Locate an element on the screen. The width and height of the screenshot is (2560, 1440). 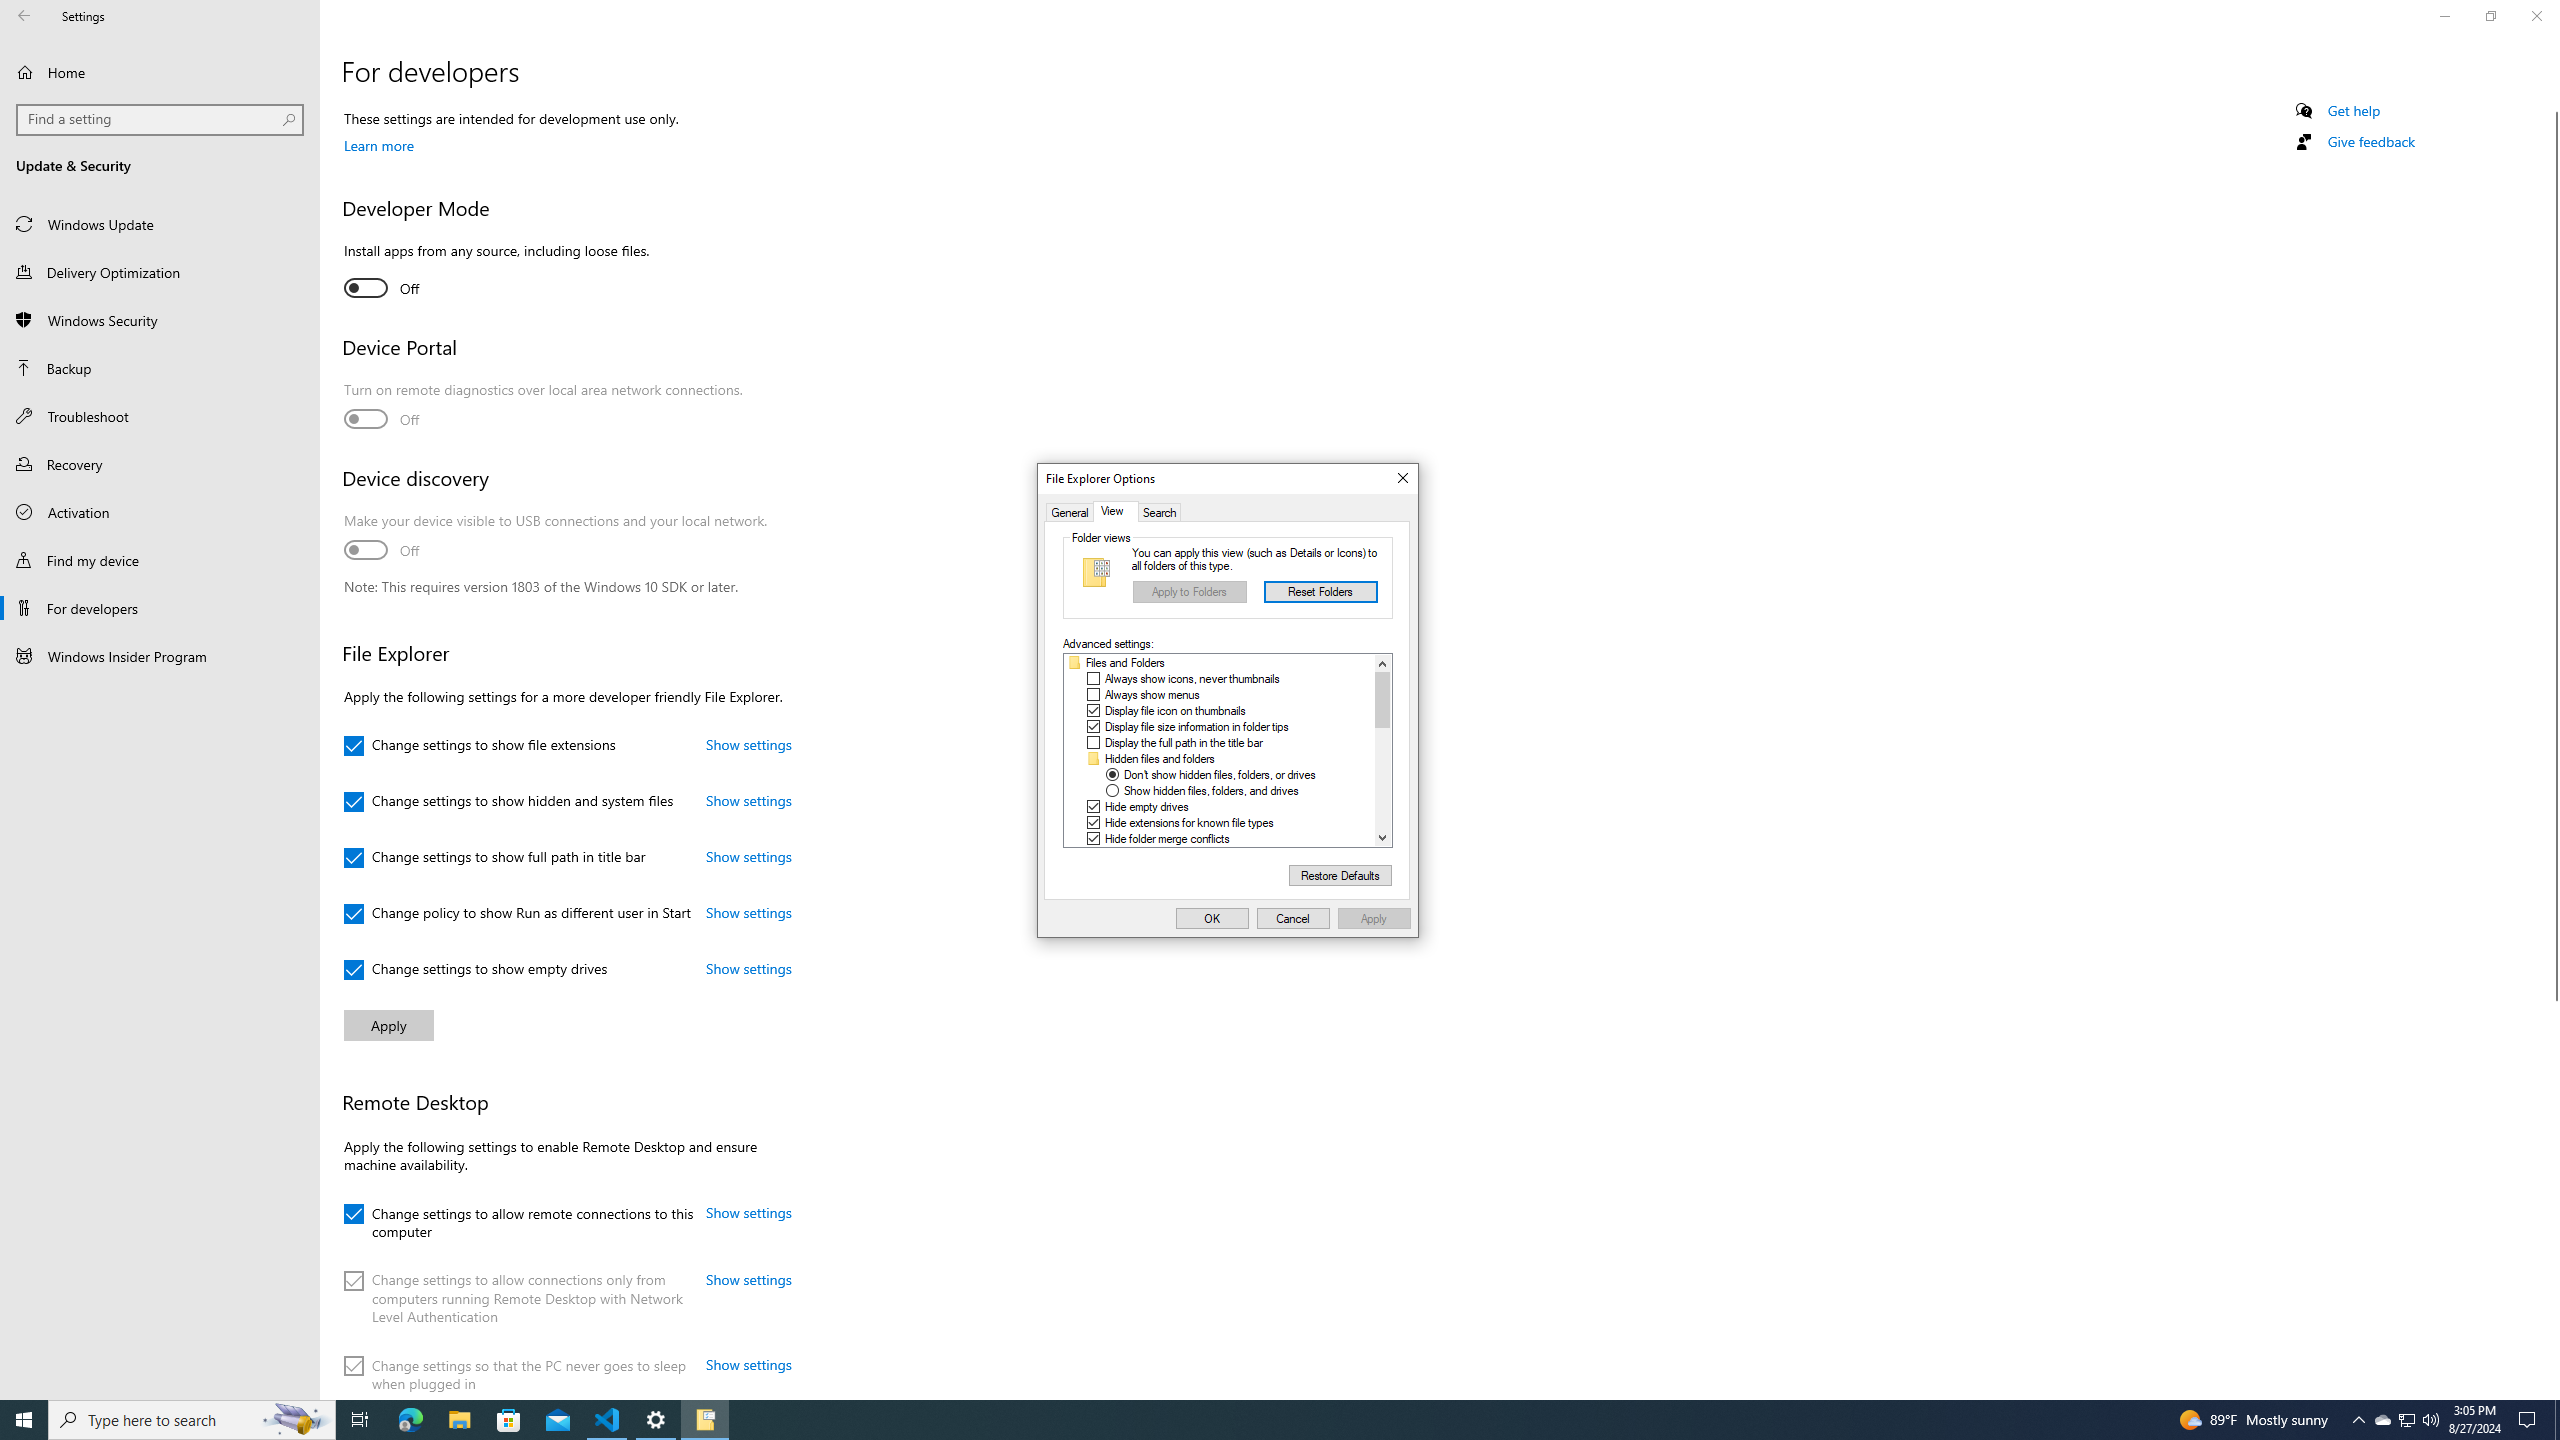
Line down is located at coordinates (1382, 838).